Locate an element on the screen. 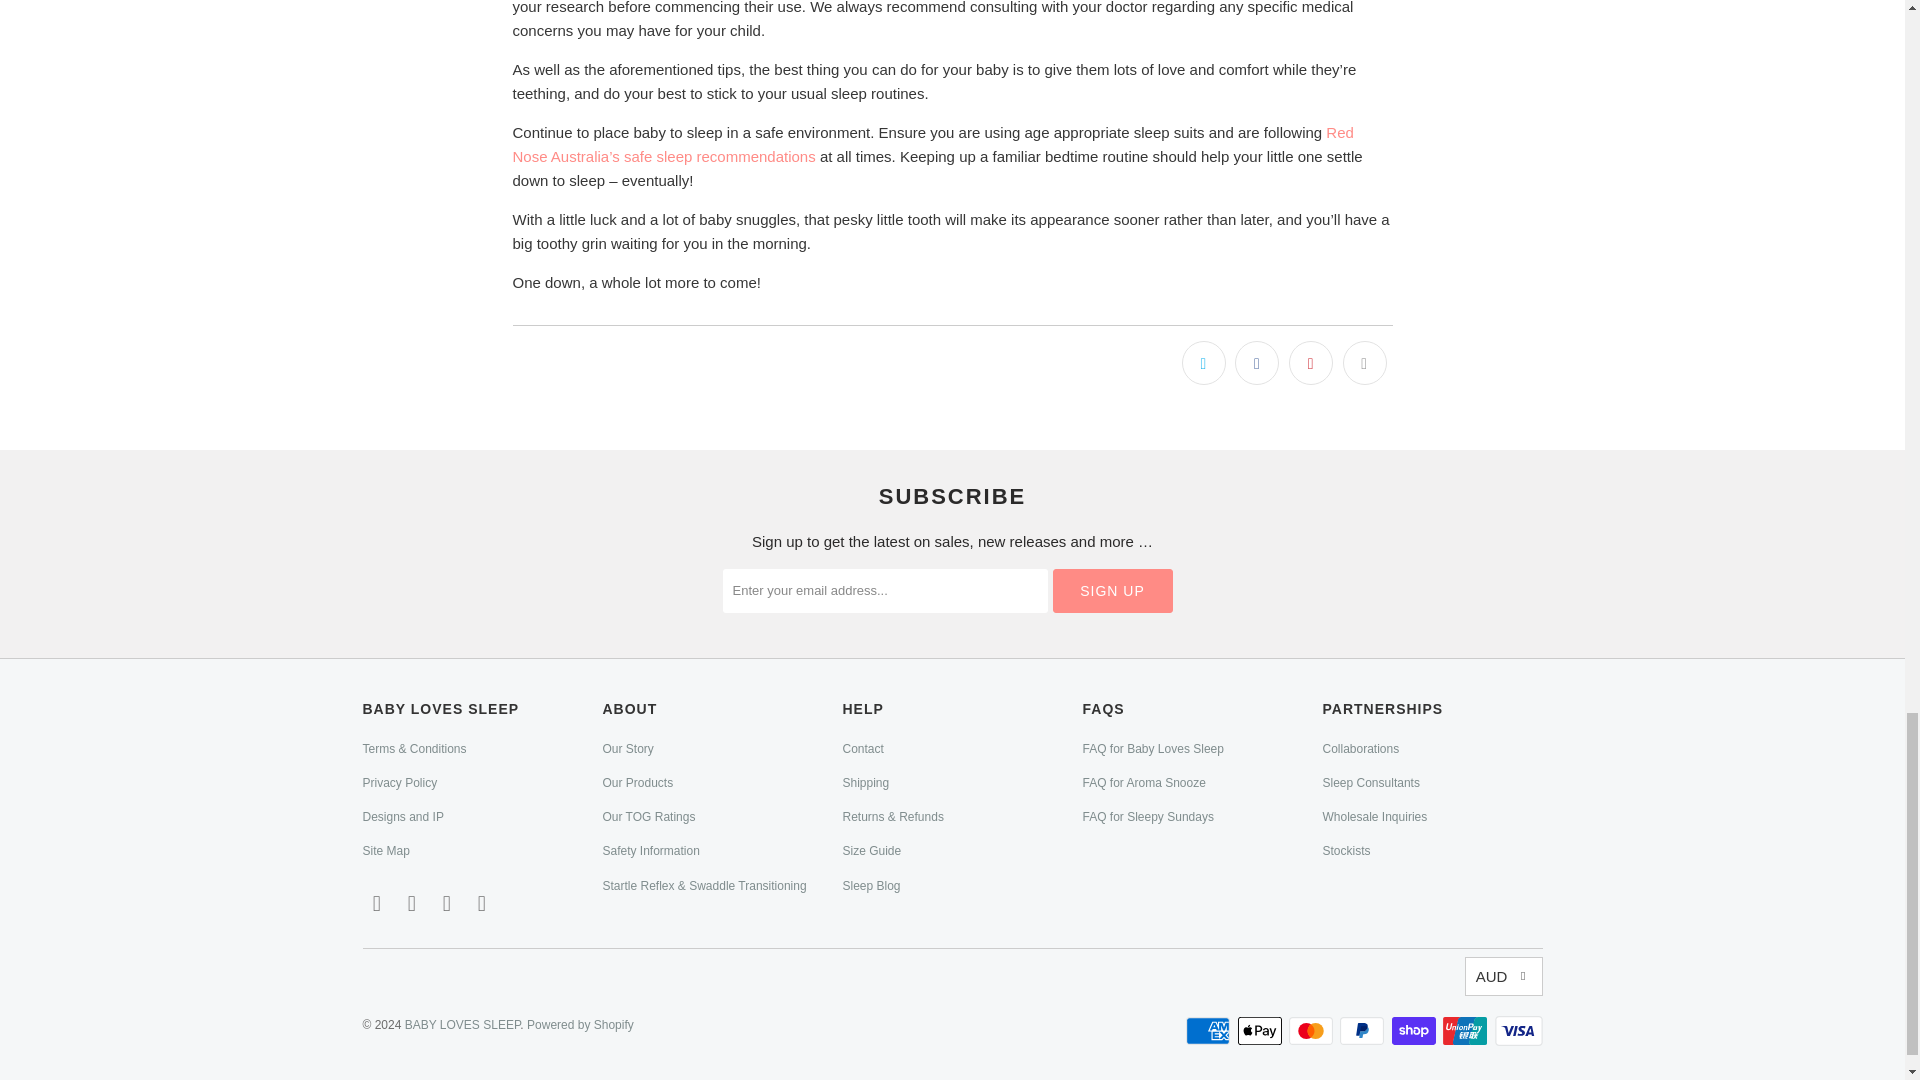 The height and width of the screenshot is (1080, 1920). Share this on Facebook is located at coordinates (1256, 362).